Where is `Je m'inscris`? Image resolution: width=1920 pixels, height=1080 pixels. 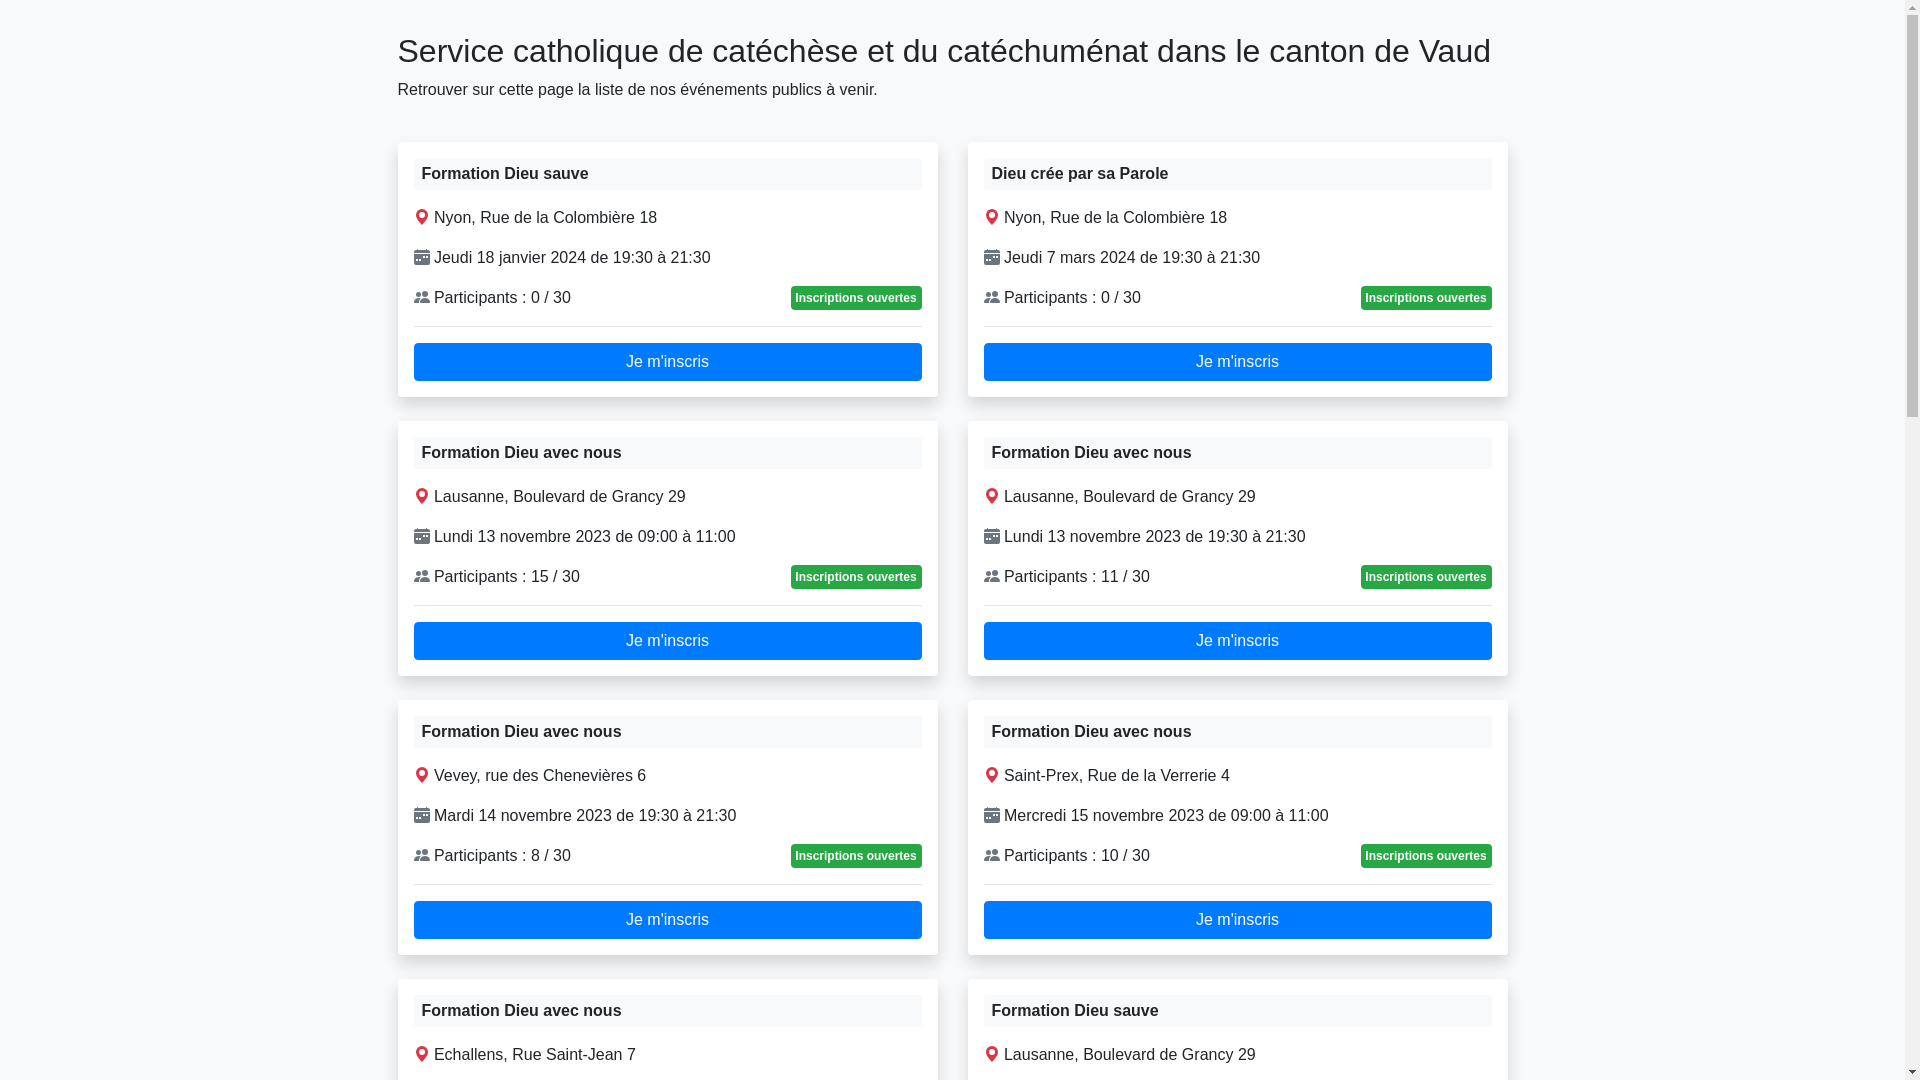
Je m'inscris is located at coordinates (668, 641).